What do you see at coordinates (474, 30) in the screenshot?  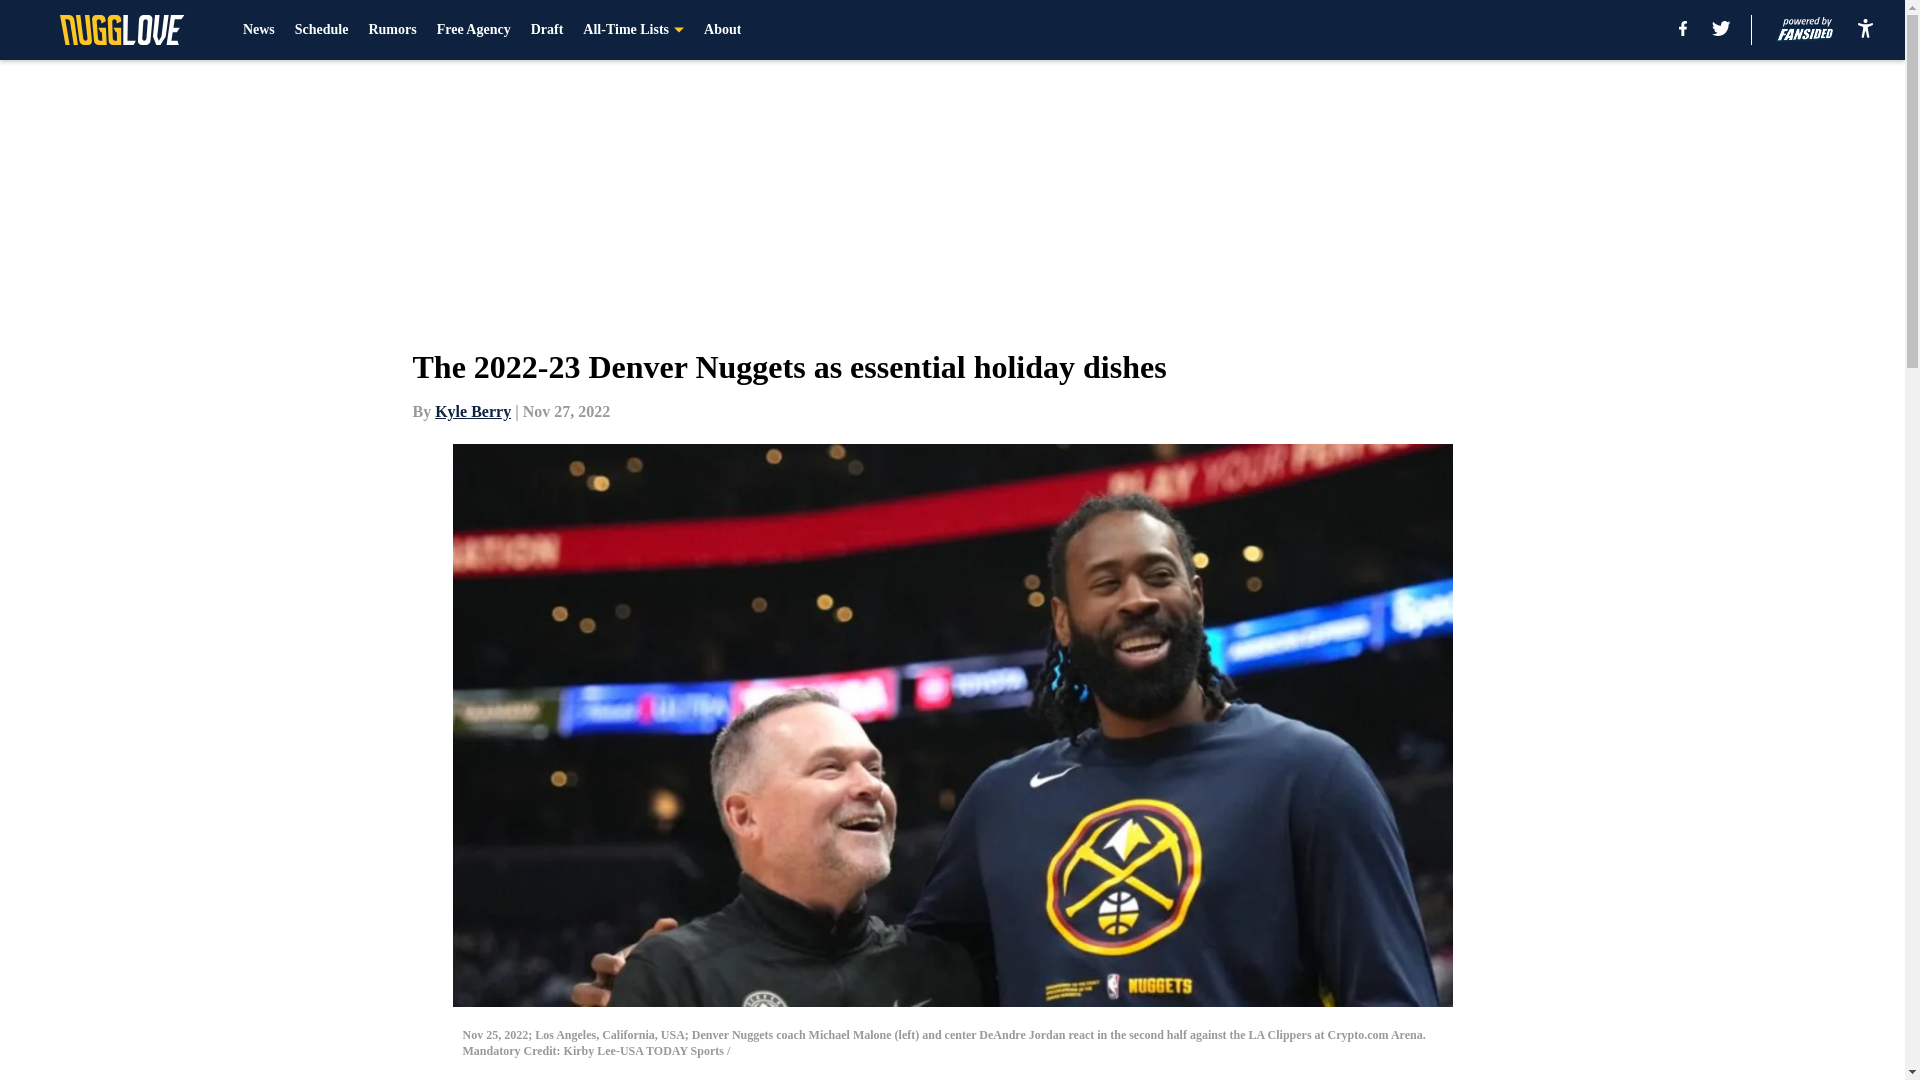 I see `Free Agency` at bounding box center [474, 30].